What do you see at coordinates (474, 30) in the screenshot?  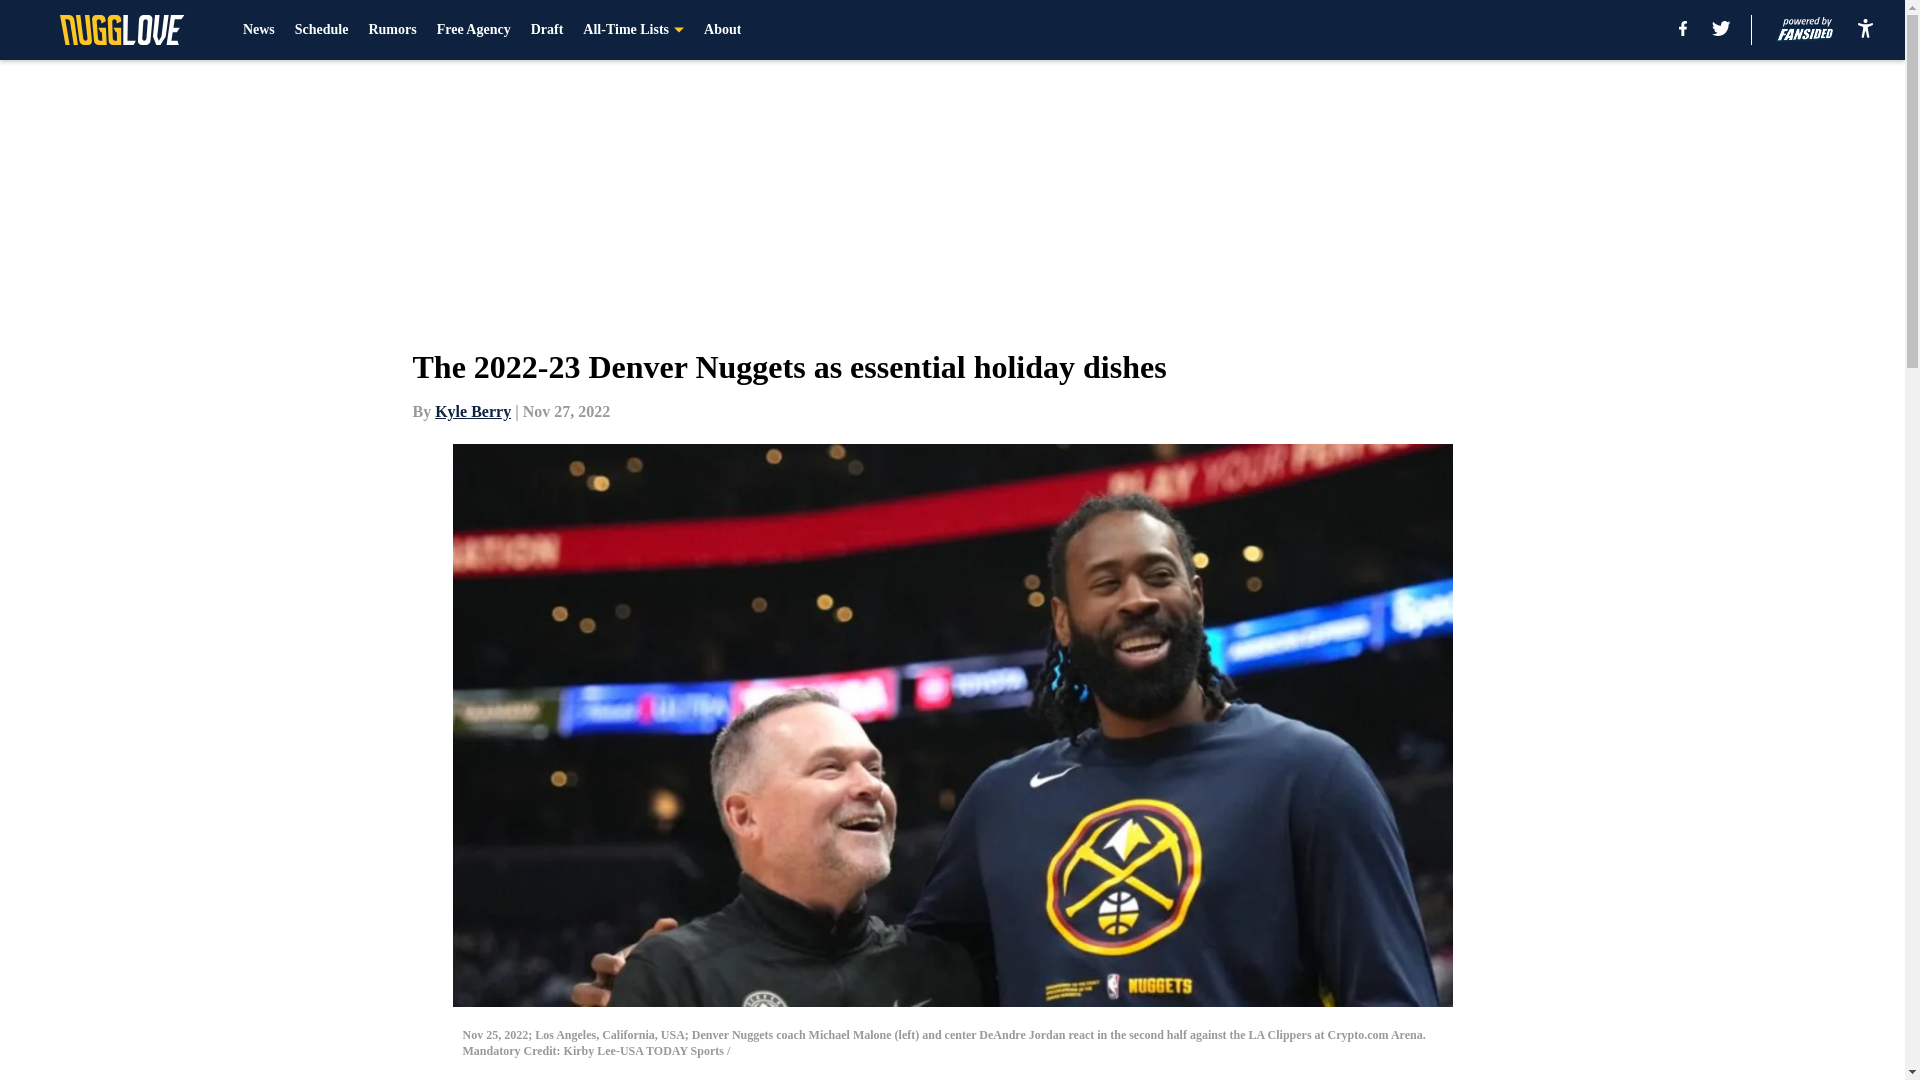 I see `Free Agency` at bounding box center [474, 30].